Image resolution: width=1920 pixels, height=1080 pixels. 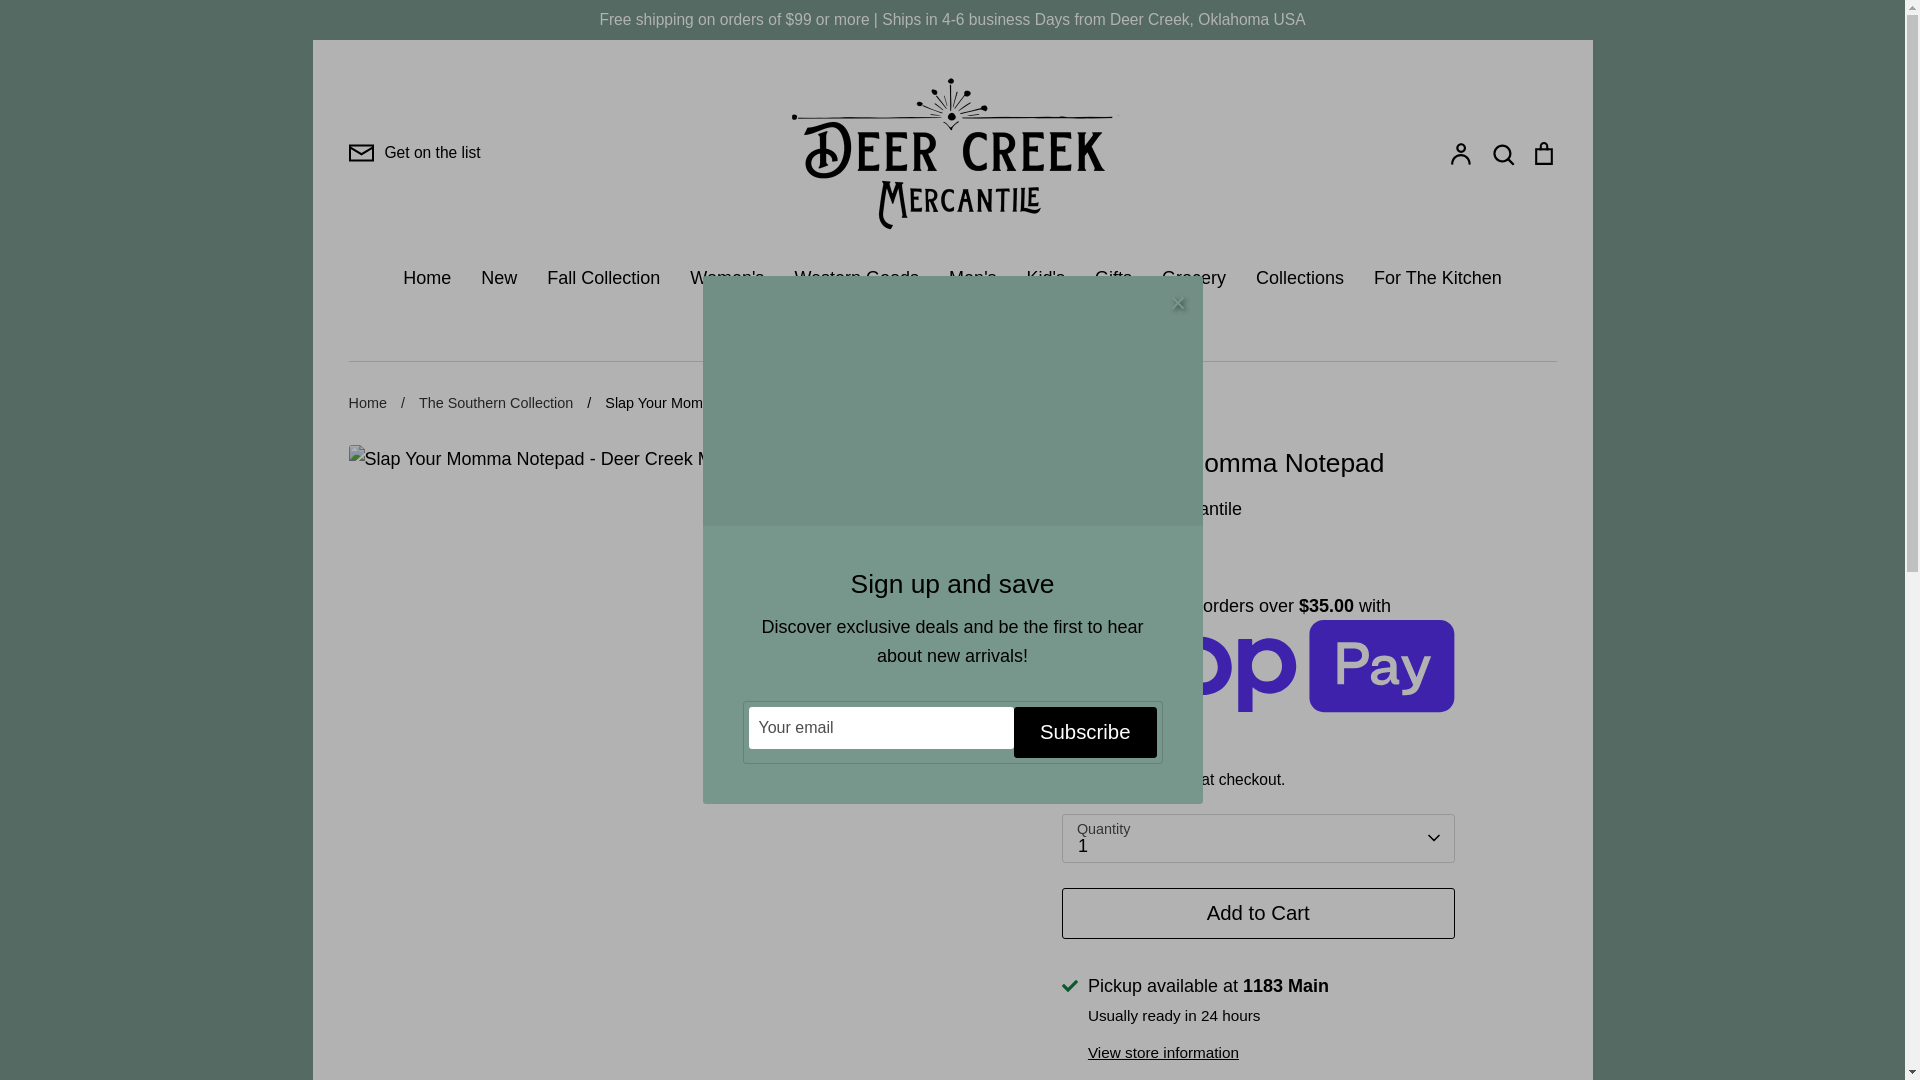 I want to click on Kid's, so click(x=1046, y=278).